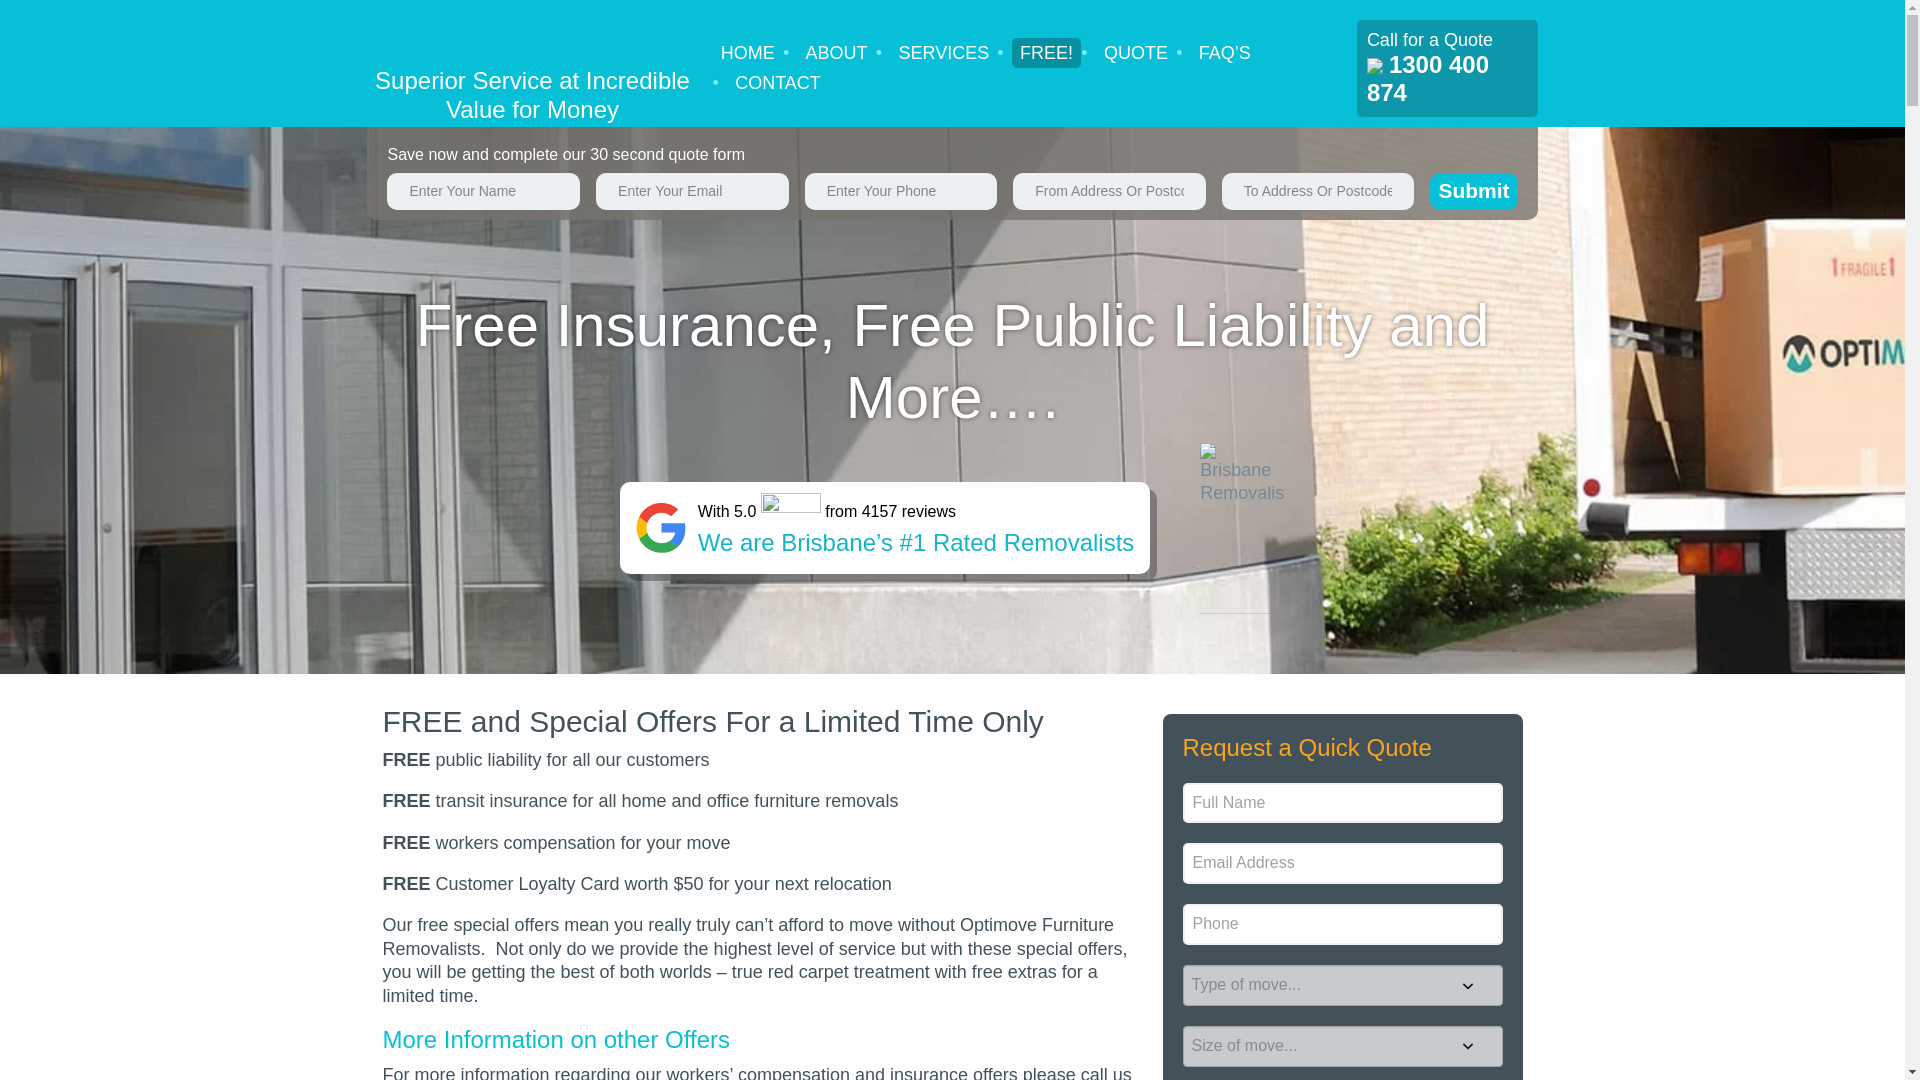 The height and width of the screenshot is (1080, 1920). Describe the element at coordinates (860, 711) in the screenshot. I see `Back` at that location.